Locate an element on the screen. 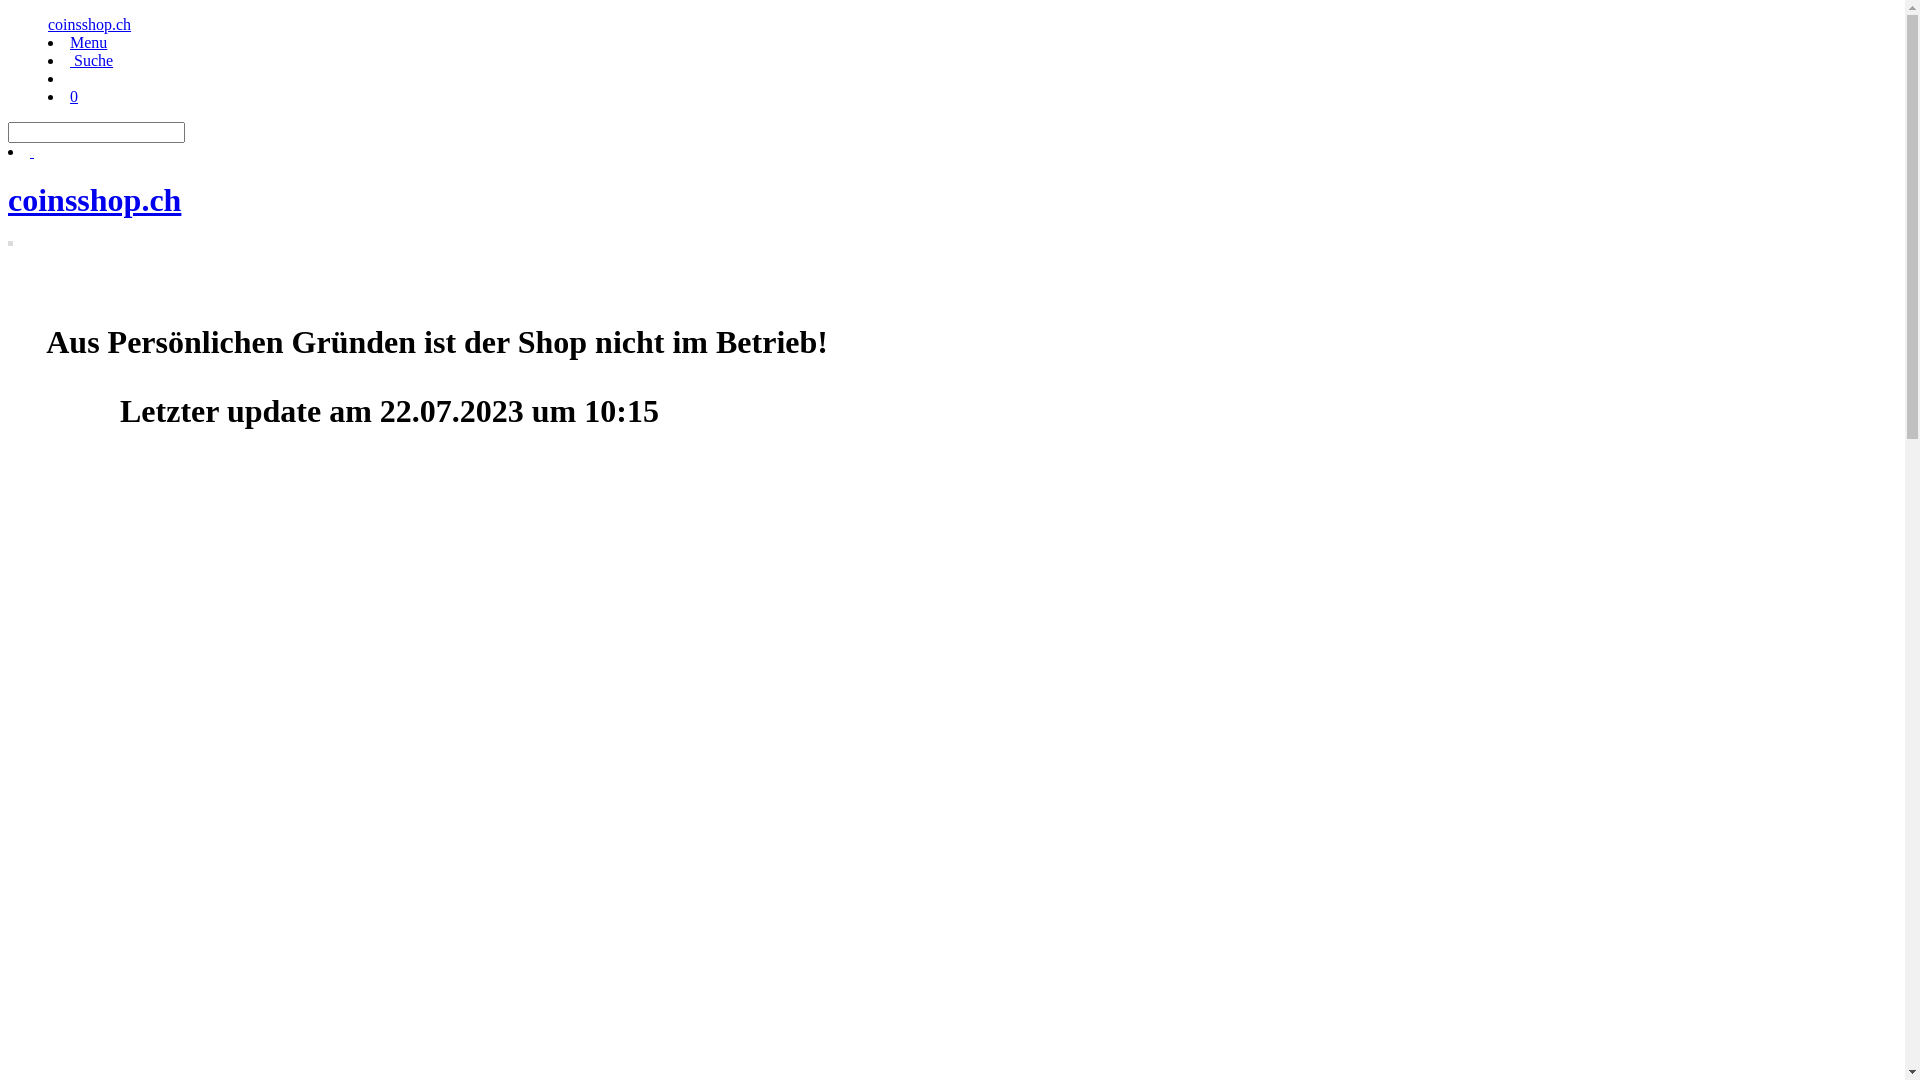  coinsshop.ch is located at coordinates (90, 24).